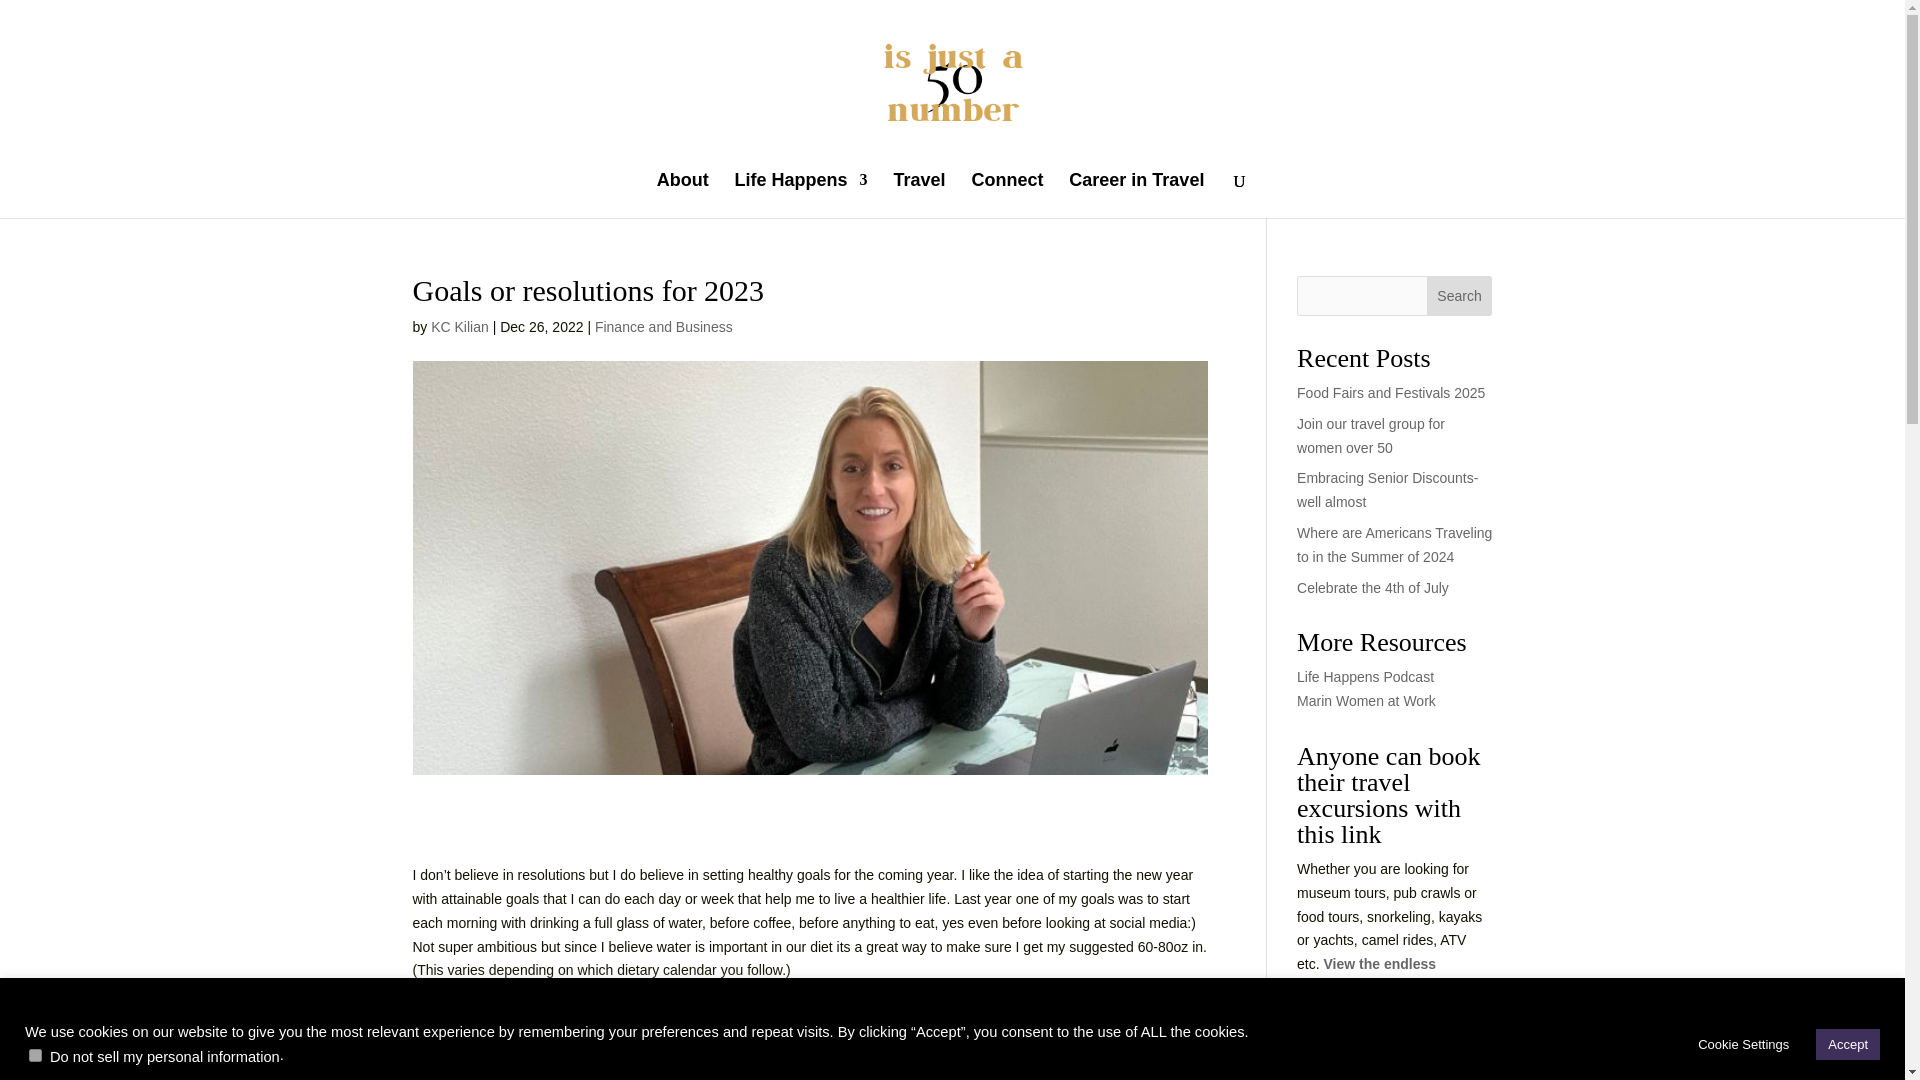 The height and width of the screenshot is (1080, 1920). I want to click on Celebrate the 4th of July, so click(1373, 588).